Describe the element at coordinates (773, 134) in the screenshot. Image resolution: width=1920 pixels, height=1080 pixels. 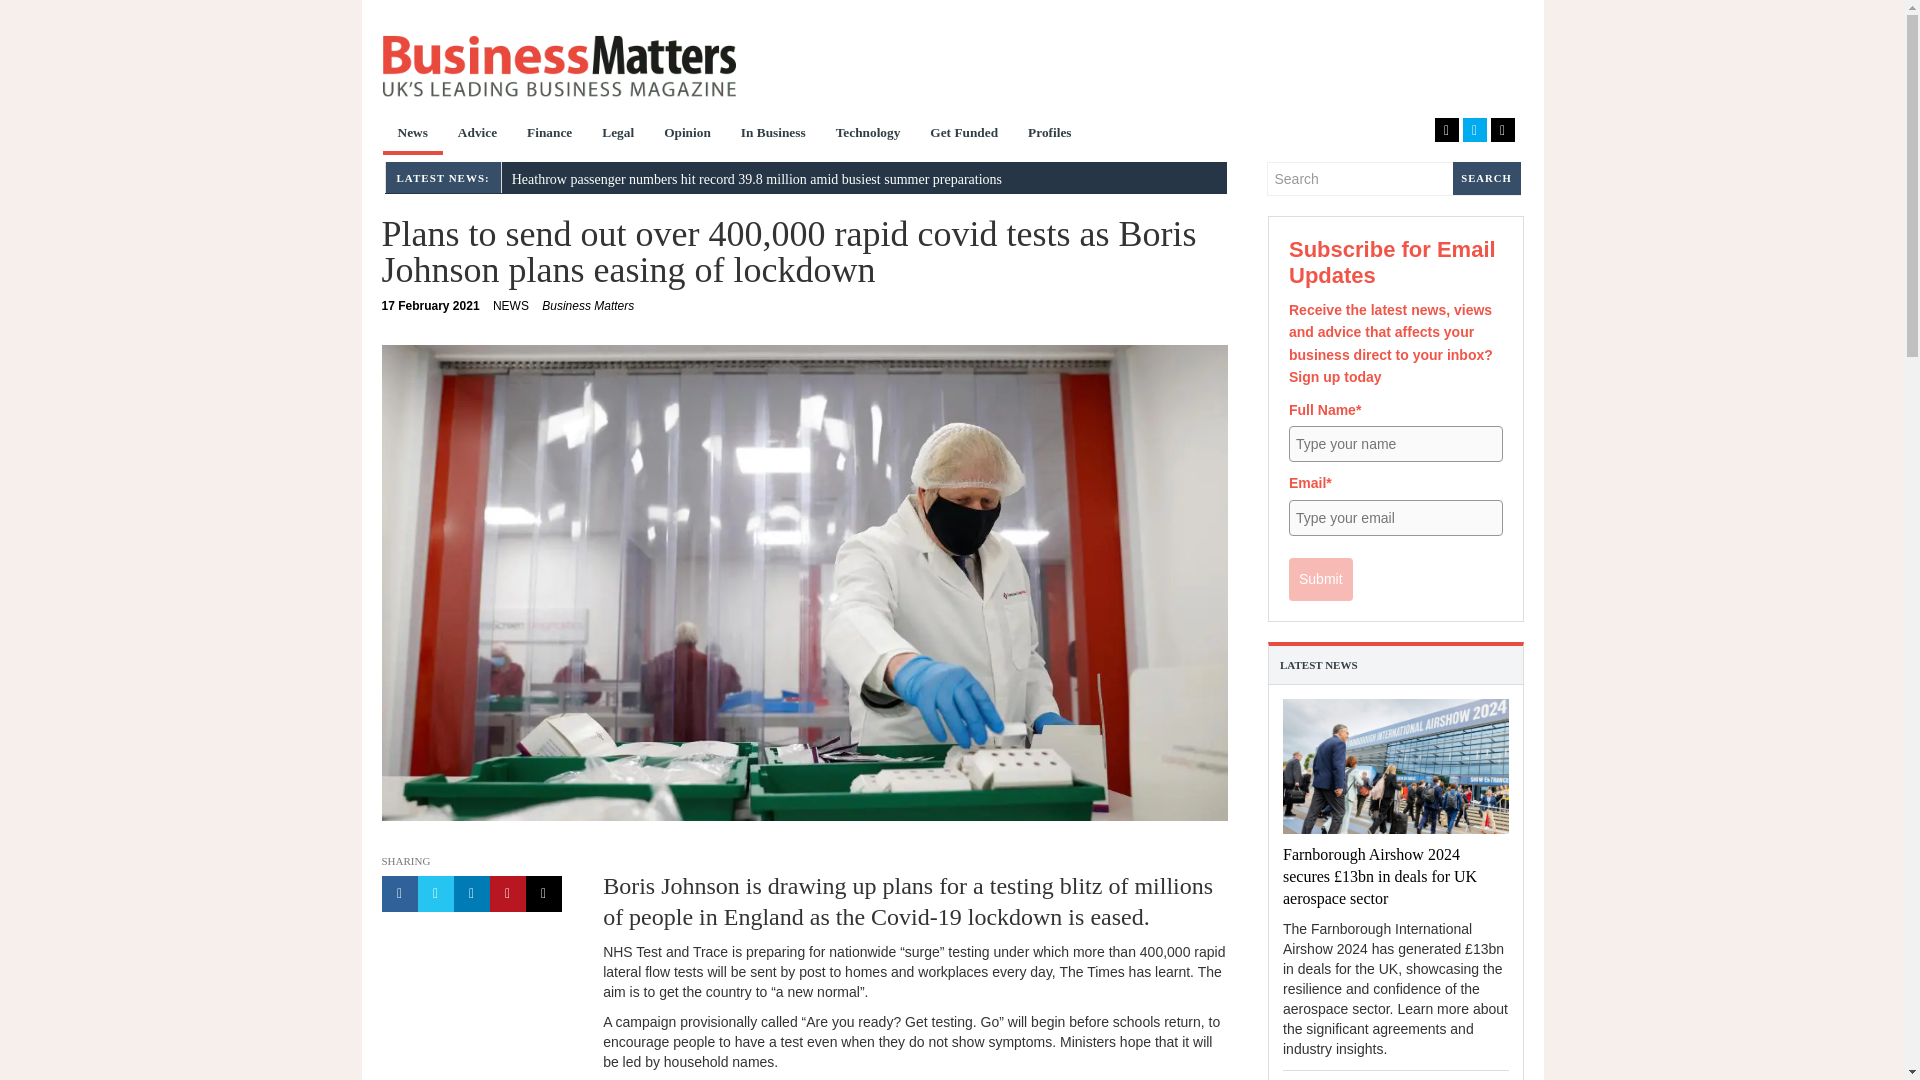
I see `In Business` at that location.